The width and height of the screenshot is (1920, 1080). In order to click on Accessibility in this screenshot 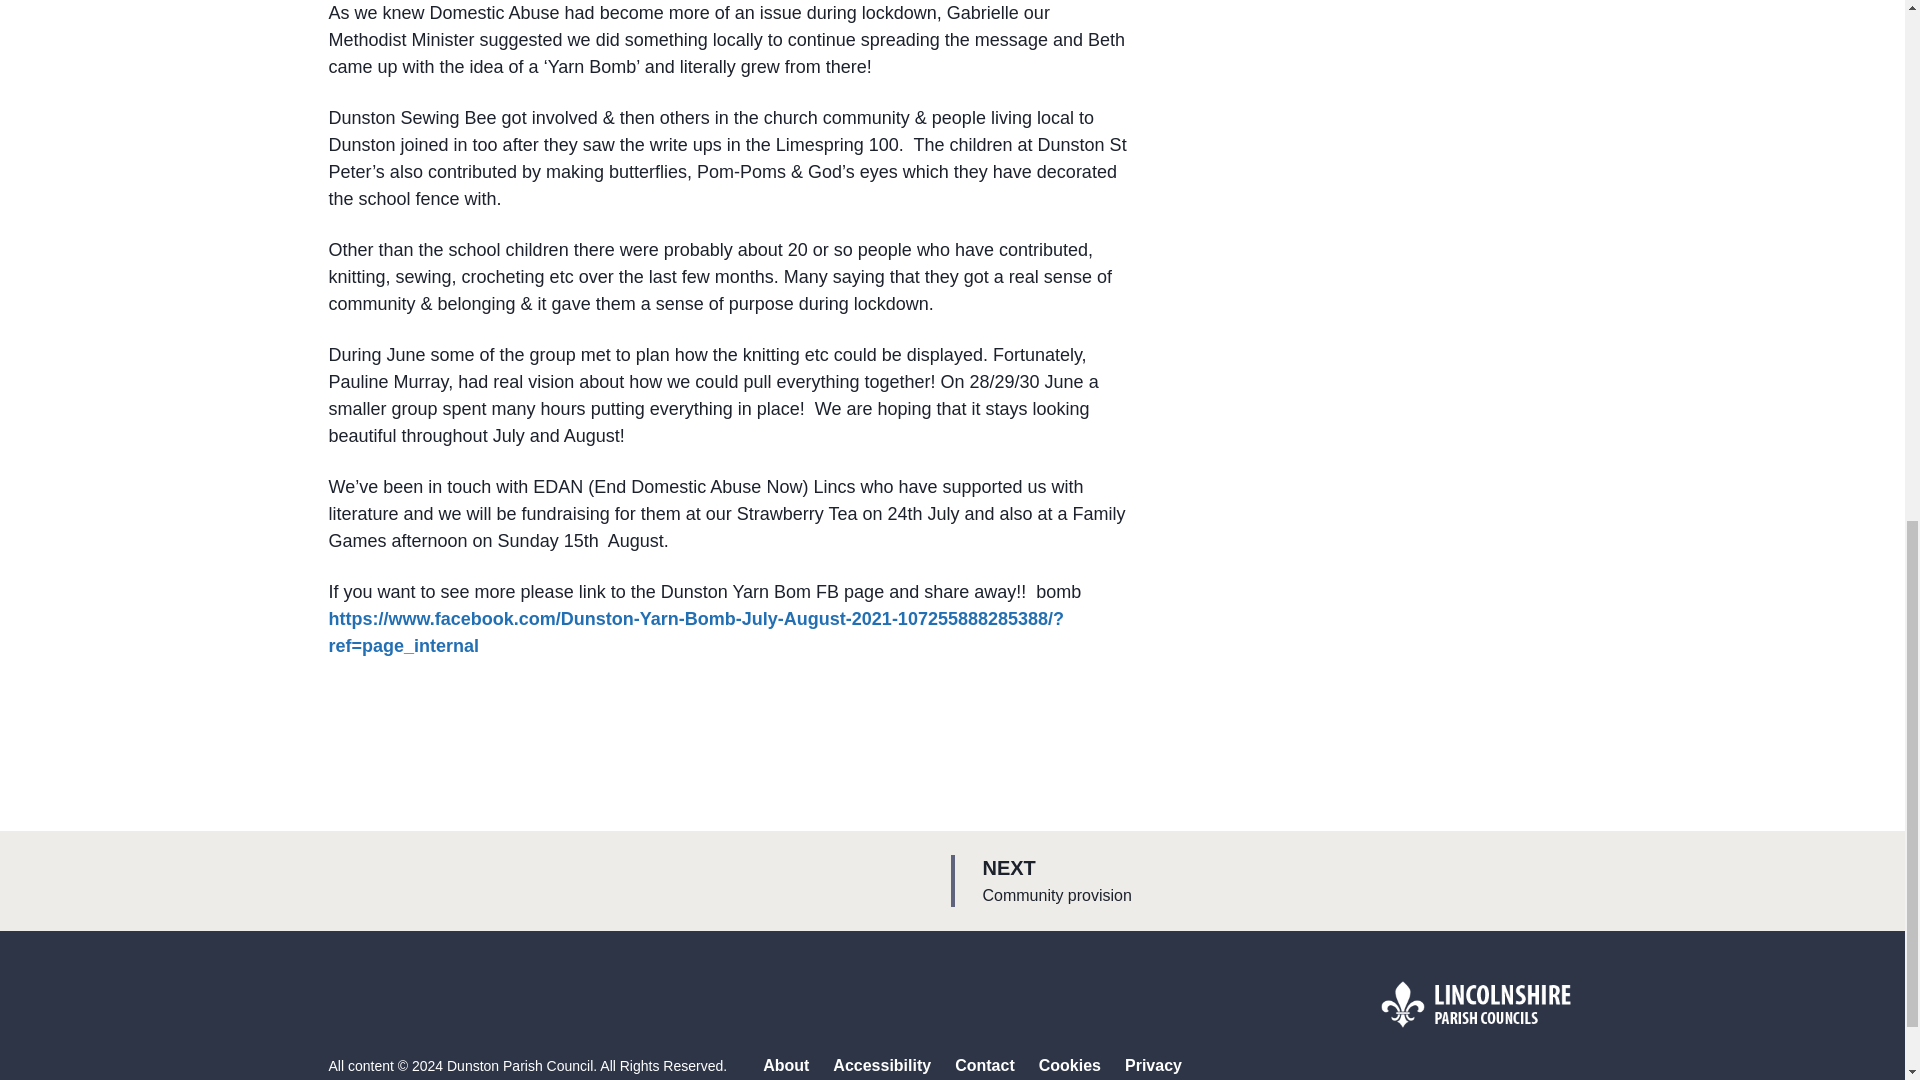, I will do `click(785, 1065)`.